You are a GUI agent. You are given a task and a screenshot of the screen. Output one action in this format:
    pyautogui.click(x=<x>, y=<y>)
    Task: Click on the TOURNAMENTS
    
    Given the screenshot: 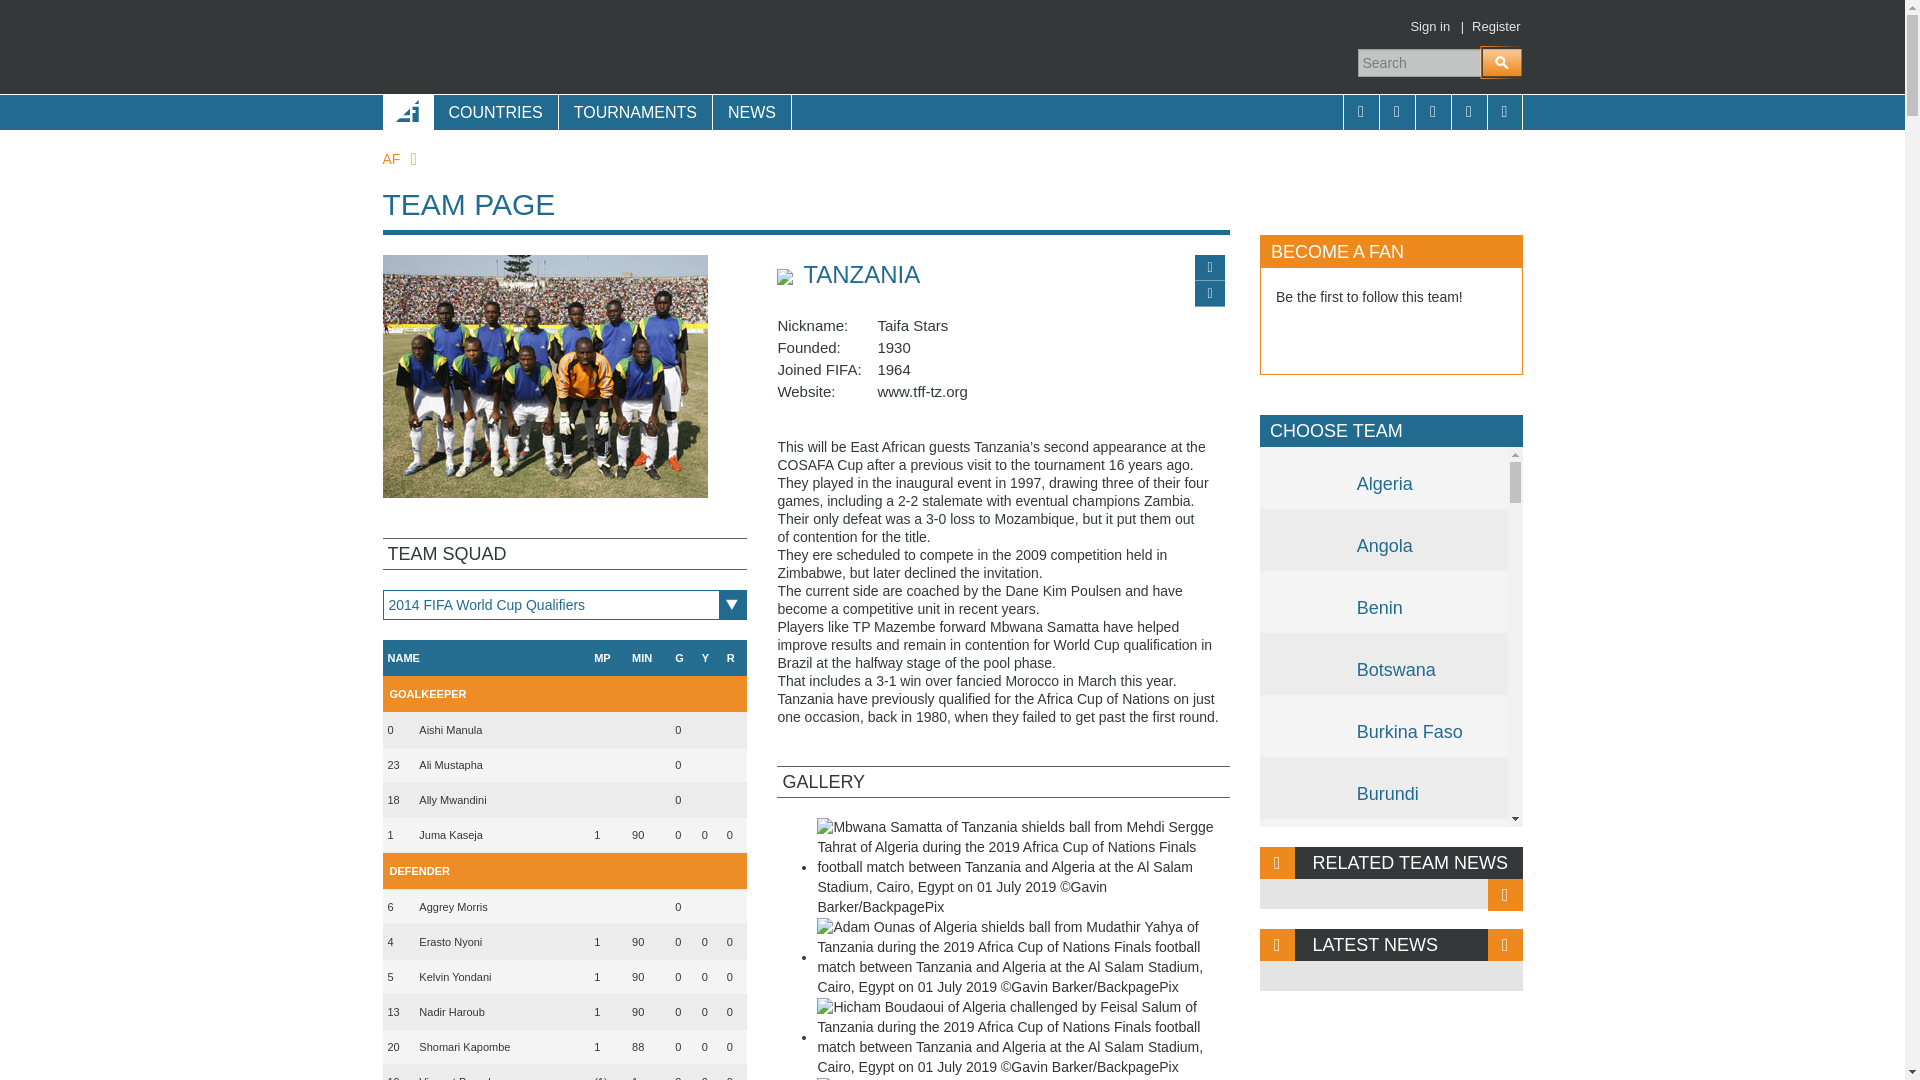 What is the action you would take?
    pyautogui.click(x=635, y=112)
    